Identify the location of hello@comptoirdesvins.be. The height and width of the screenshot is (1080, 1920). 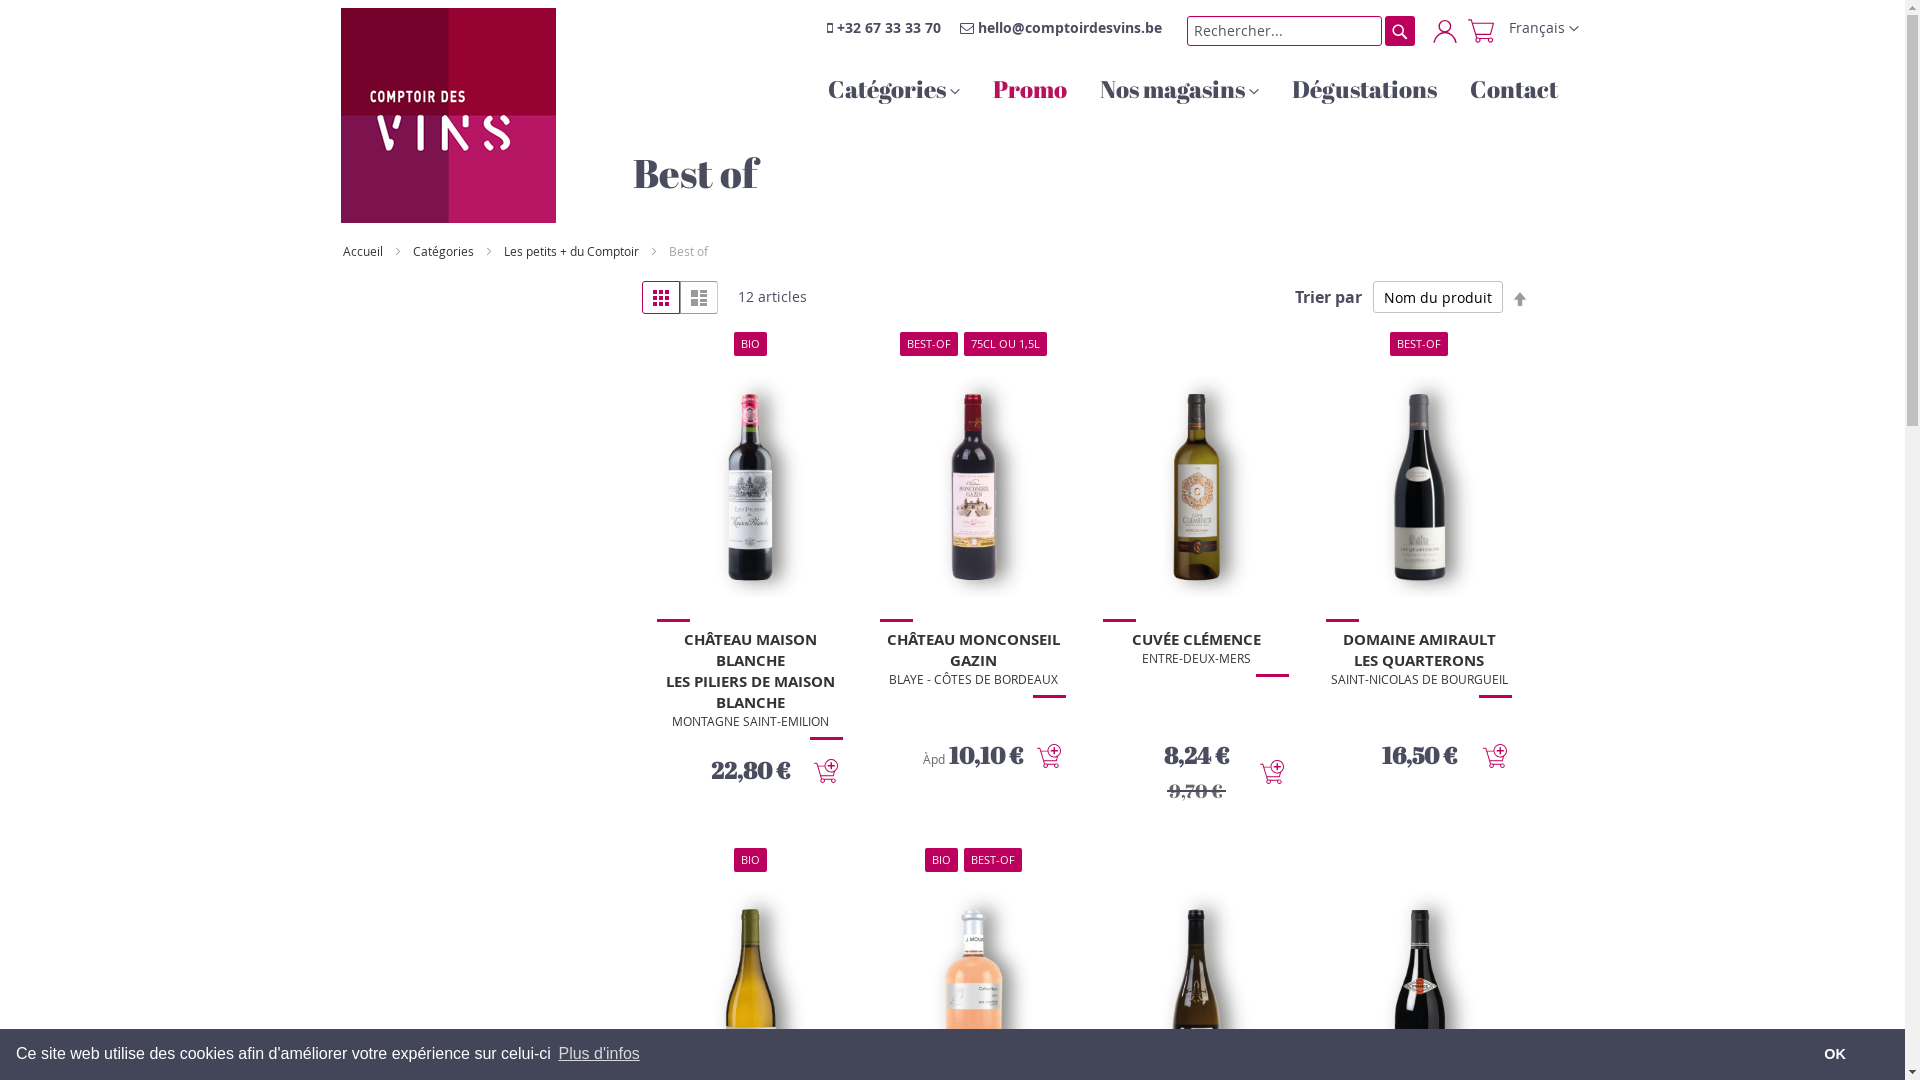
(1070, 28).